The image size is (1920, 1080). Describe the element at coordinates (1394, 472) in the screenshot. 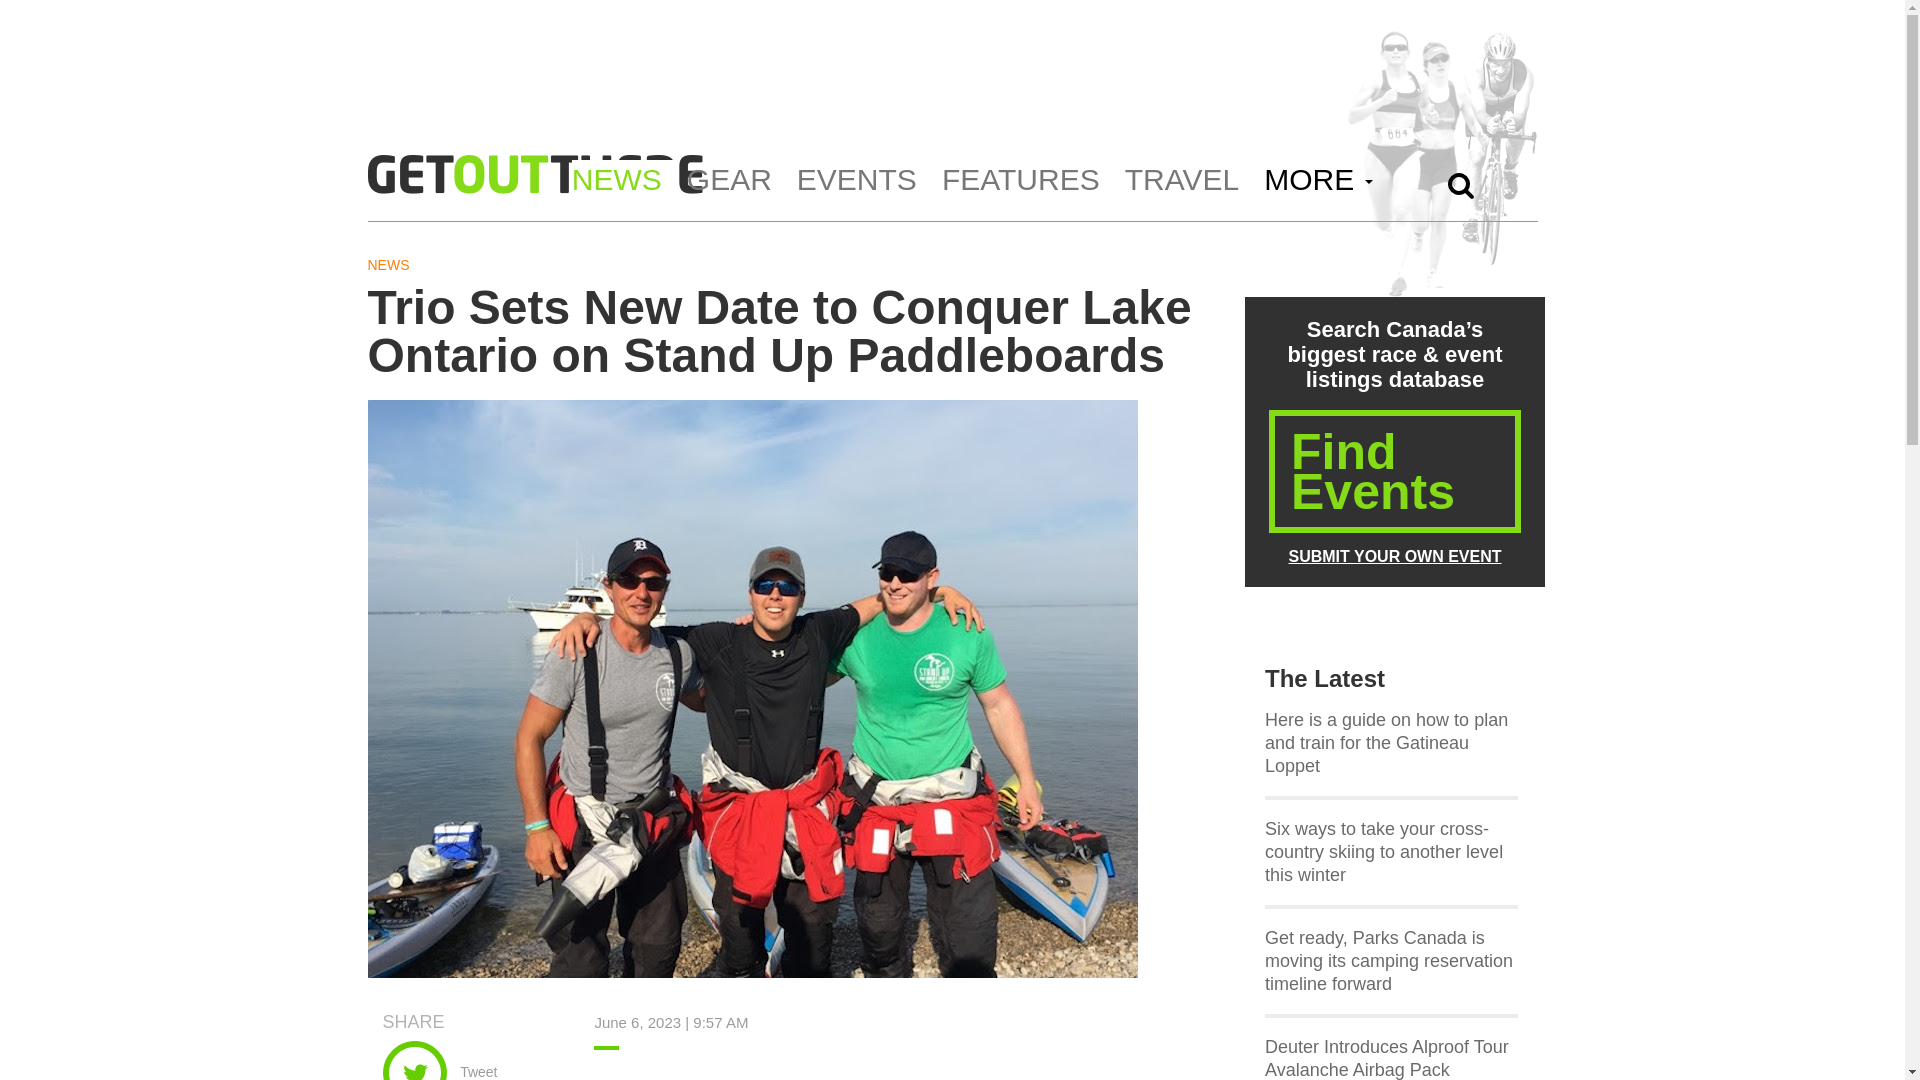

I see `Find Events` at that location.